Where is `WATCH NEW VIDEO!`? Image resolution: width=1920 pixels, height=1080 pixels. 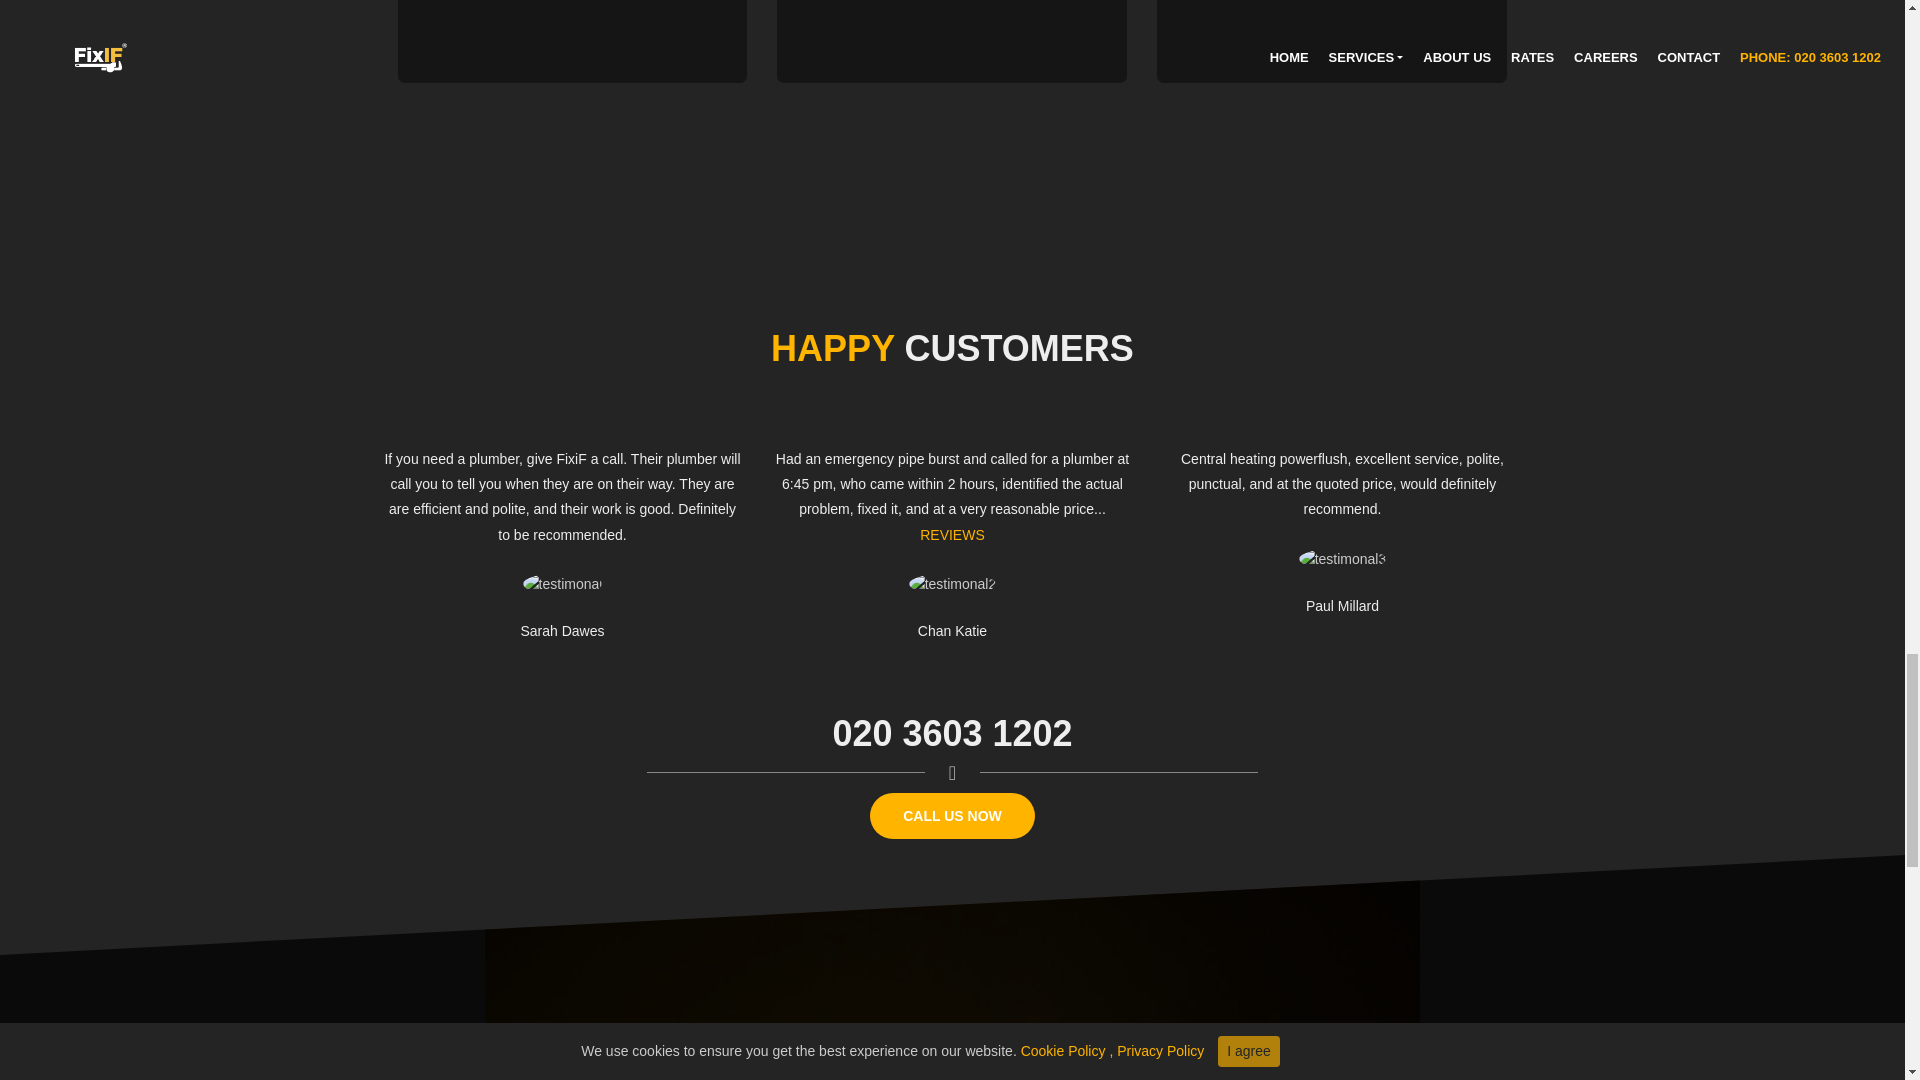 WATCH NEW VIDEO! is located at coordinates (952, 1036).